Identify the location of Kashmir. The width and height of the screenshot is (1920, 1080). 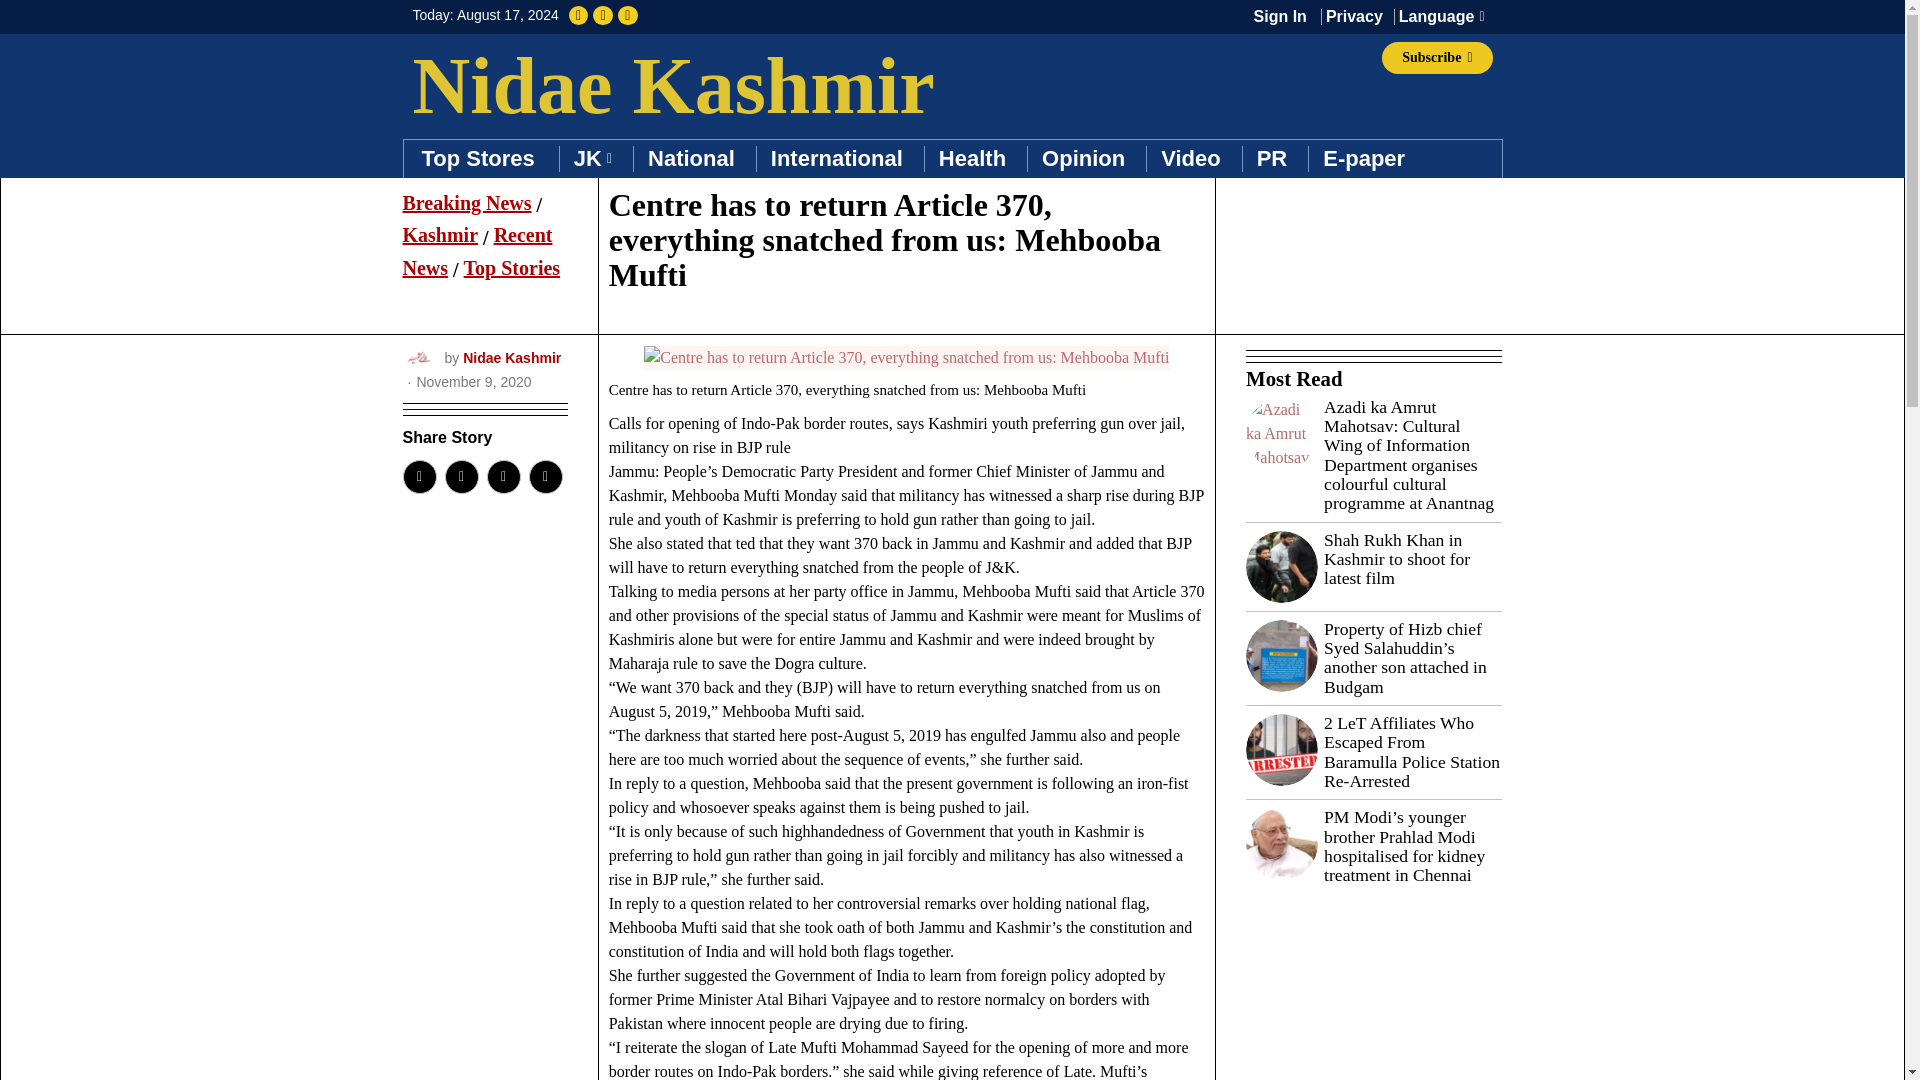
(440, 234).